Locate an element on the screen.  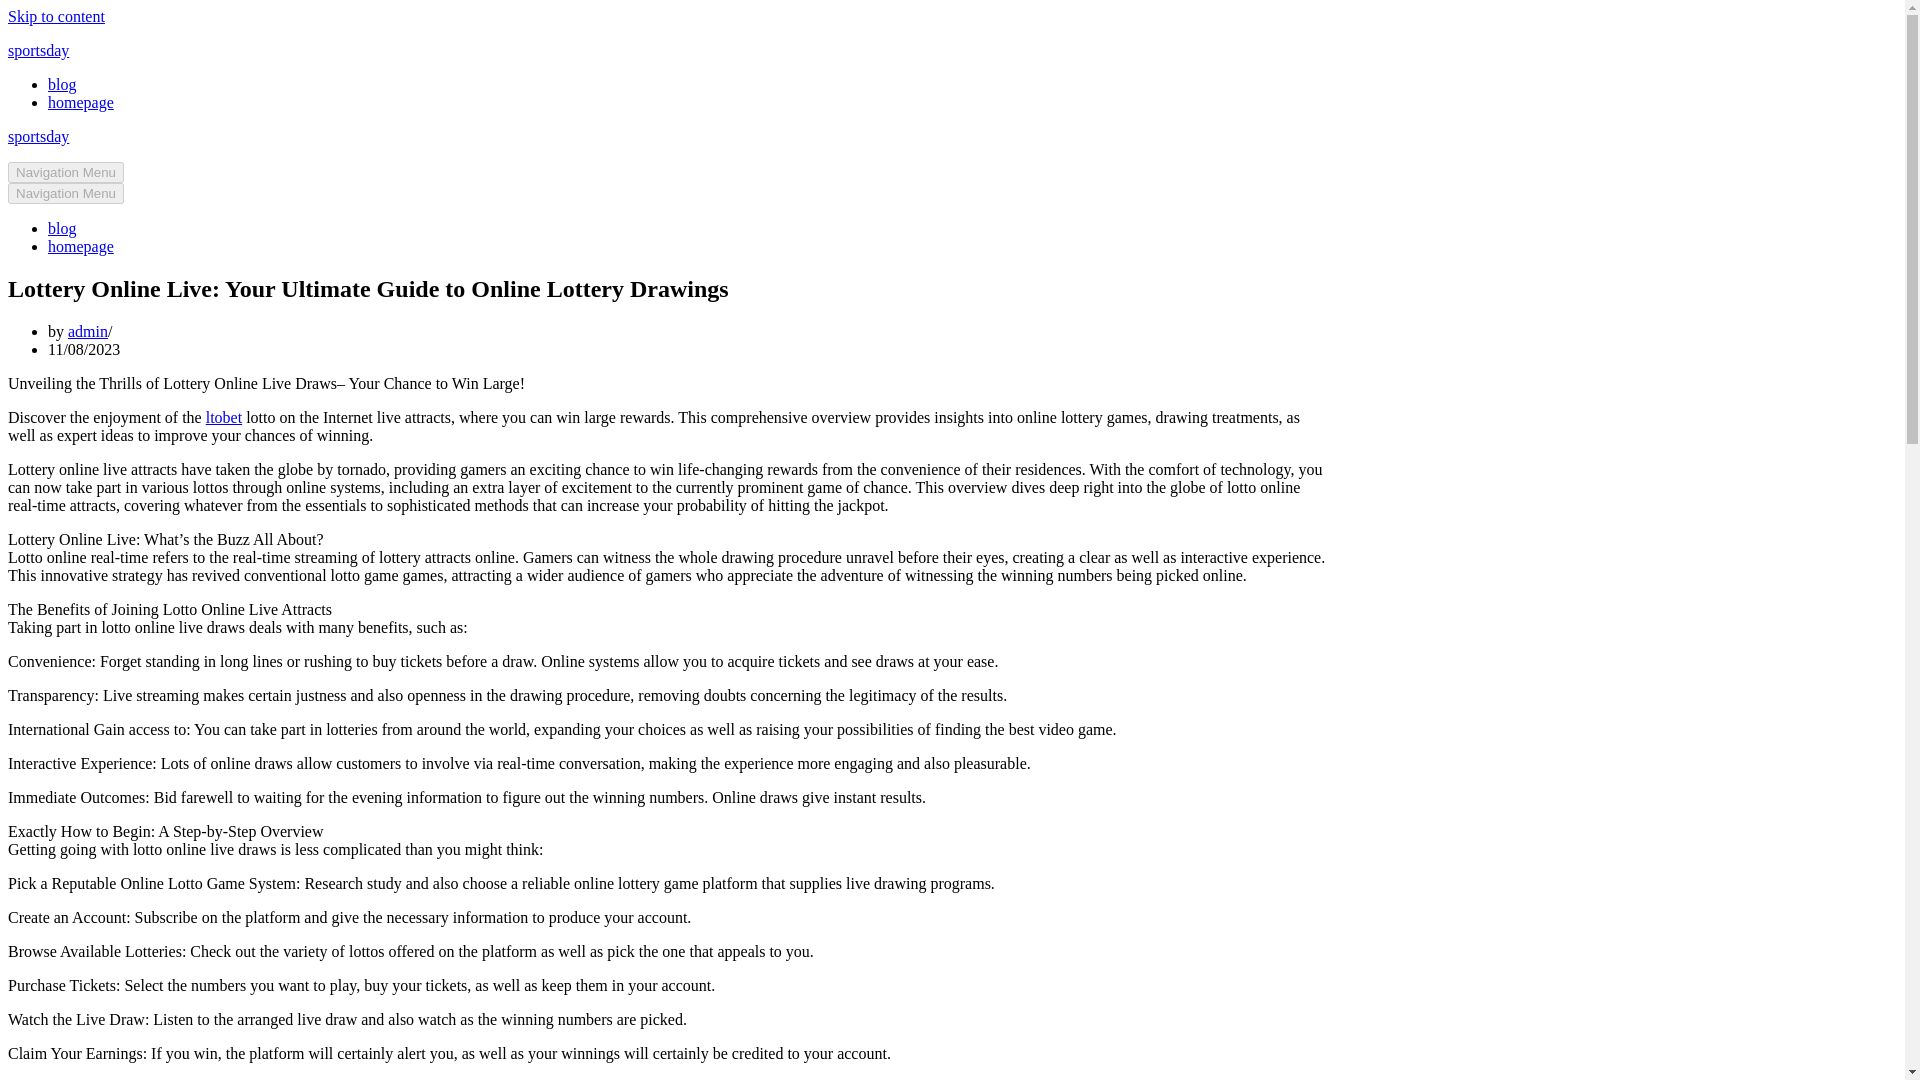
Posts by admin is located at coordinates (87, 331).